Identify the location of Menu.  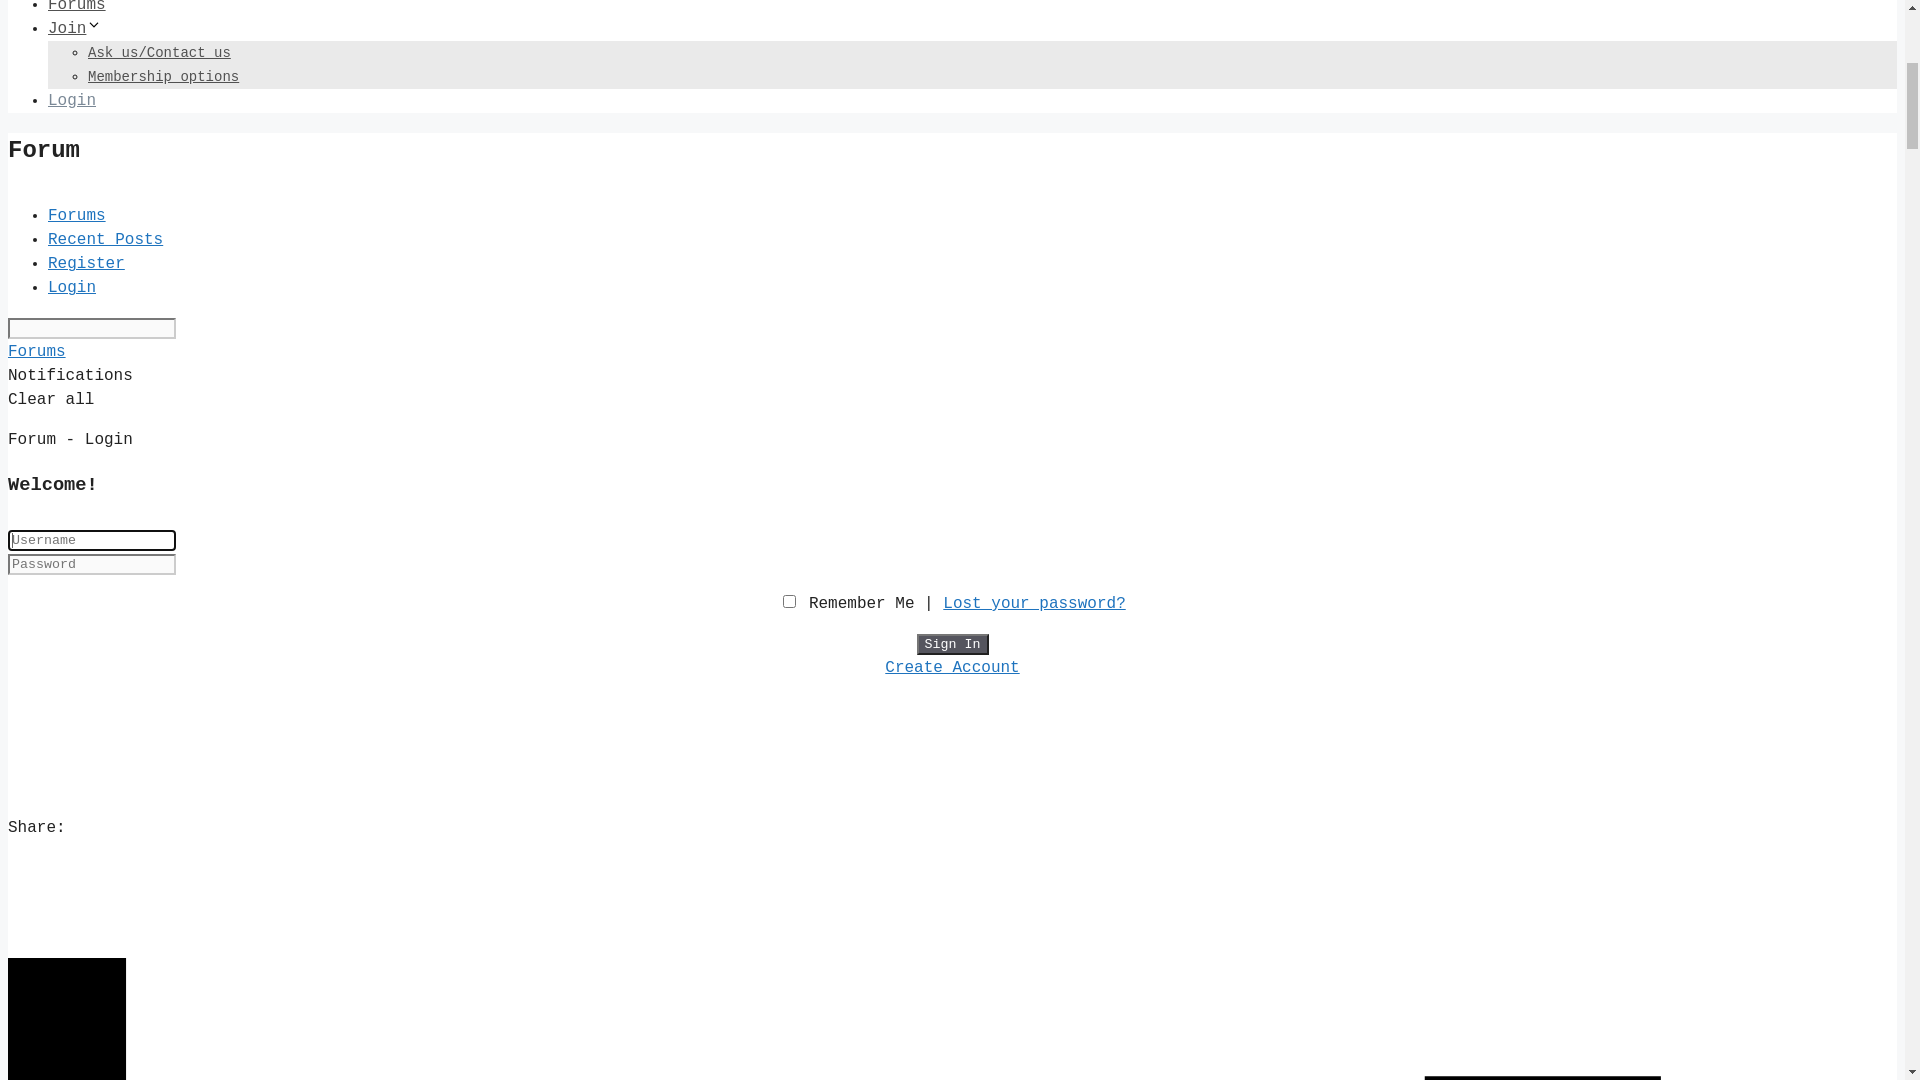
(46, 68).